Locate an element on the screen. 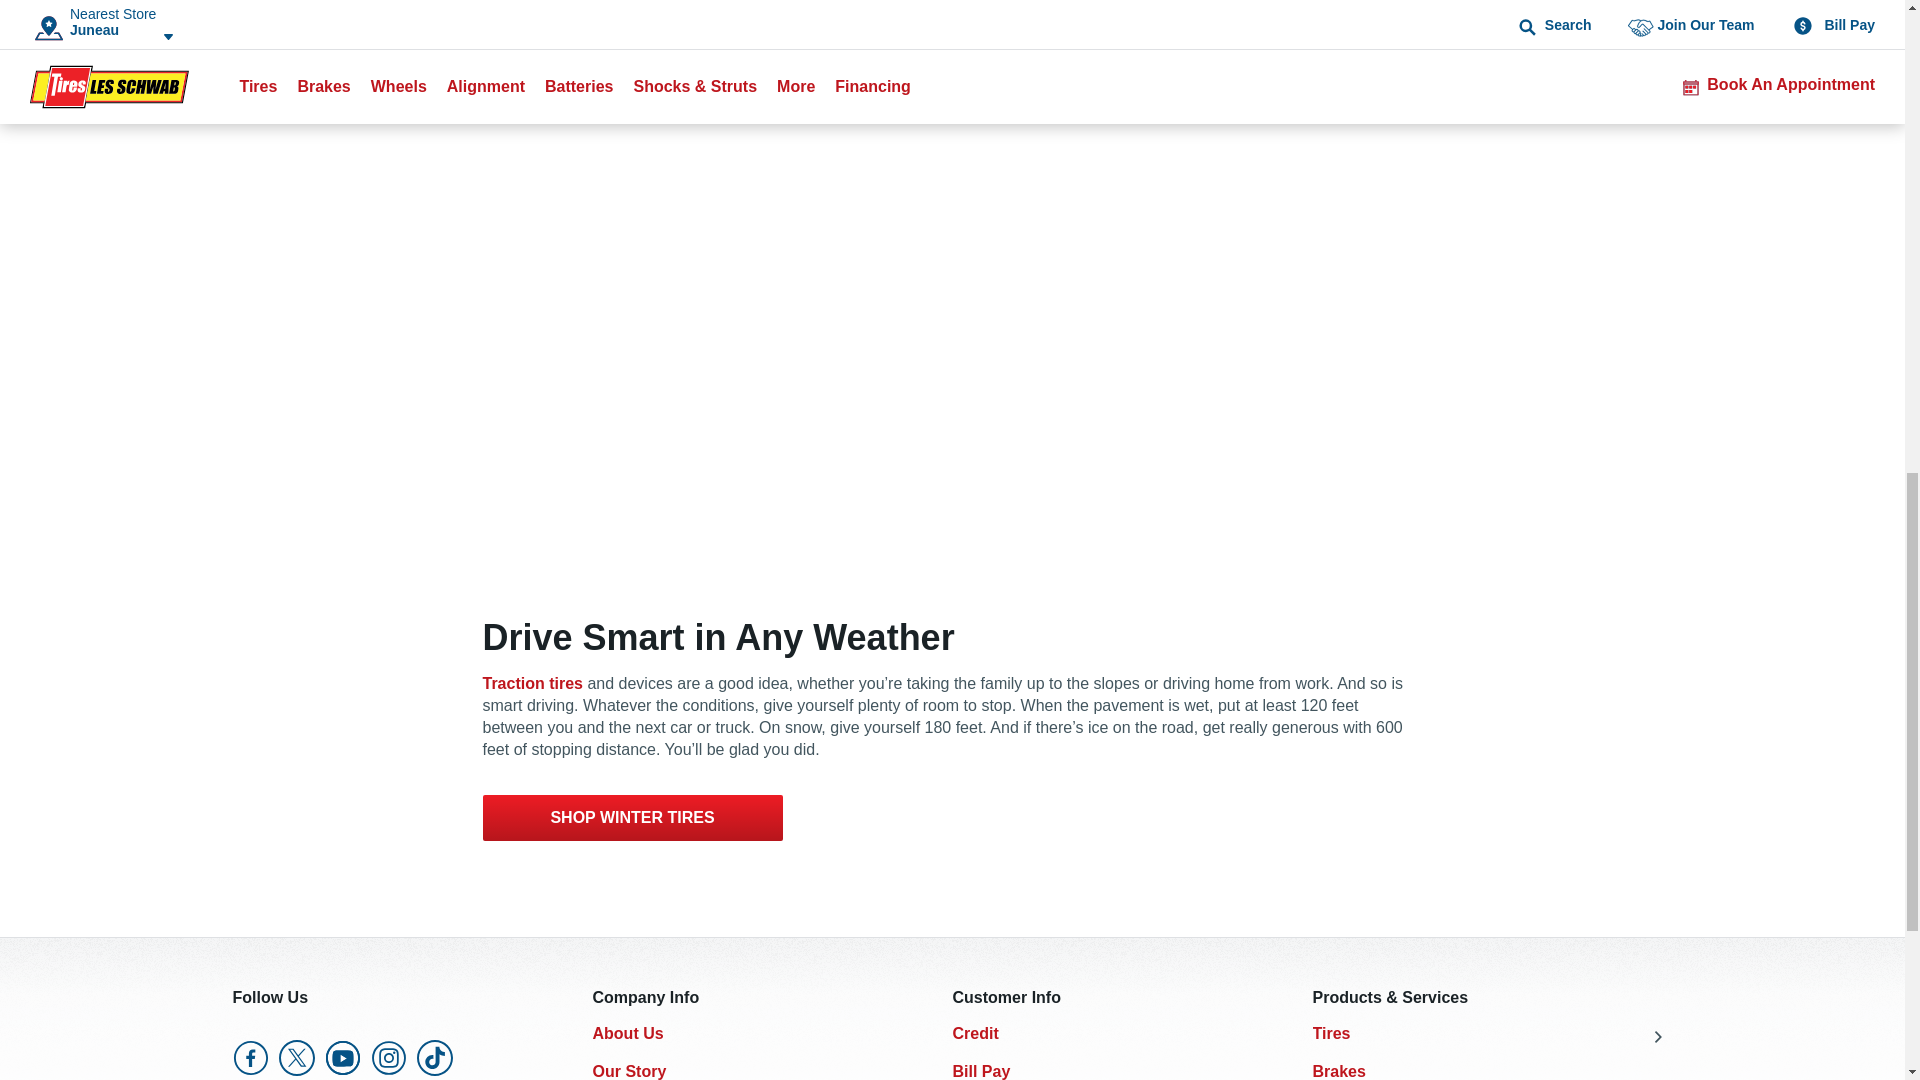  Go to Instagram is located at coordinates (388, 1058).